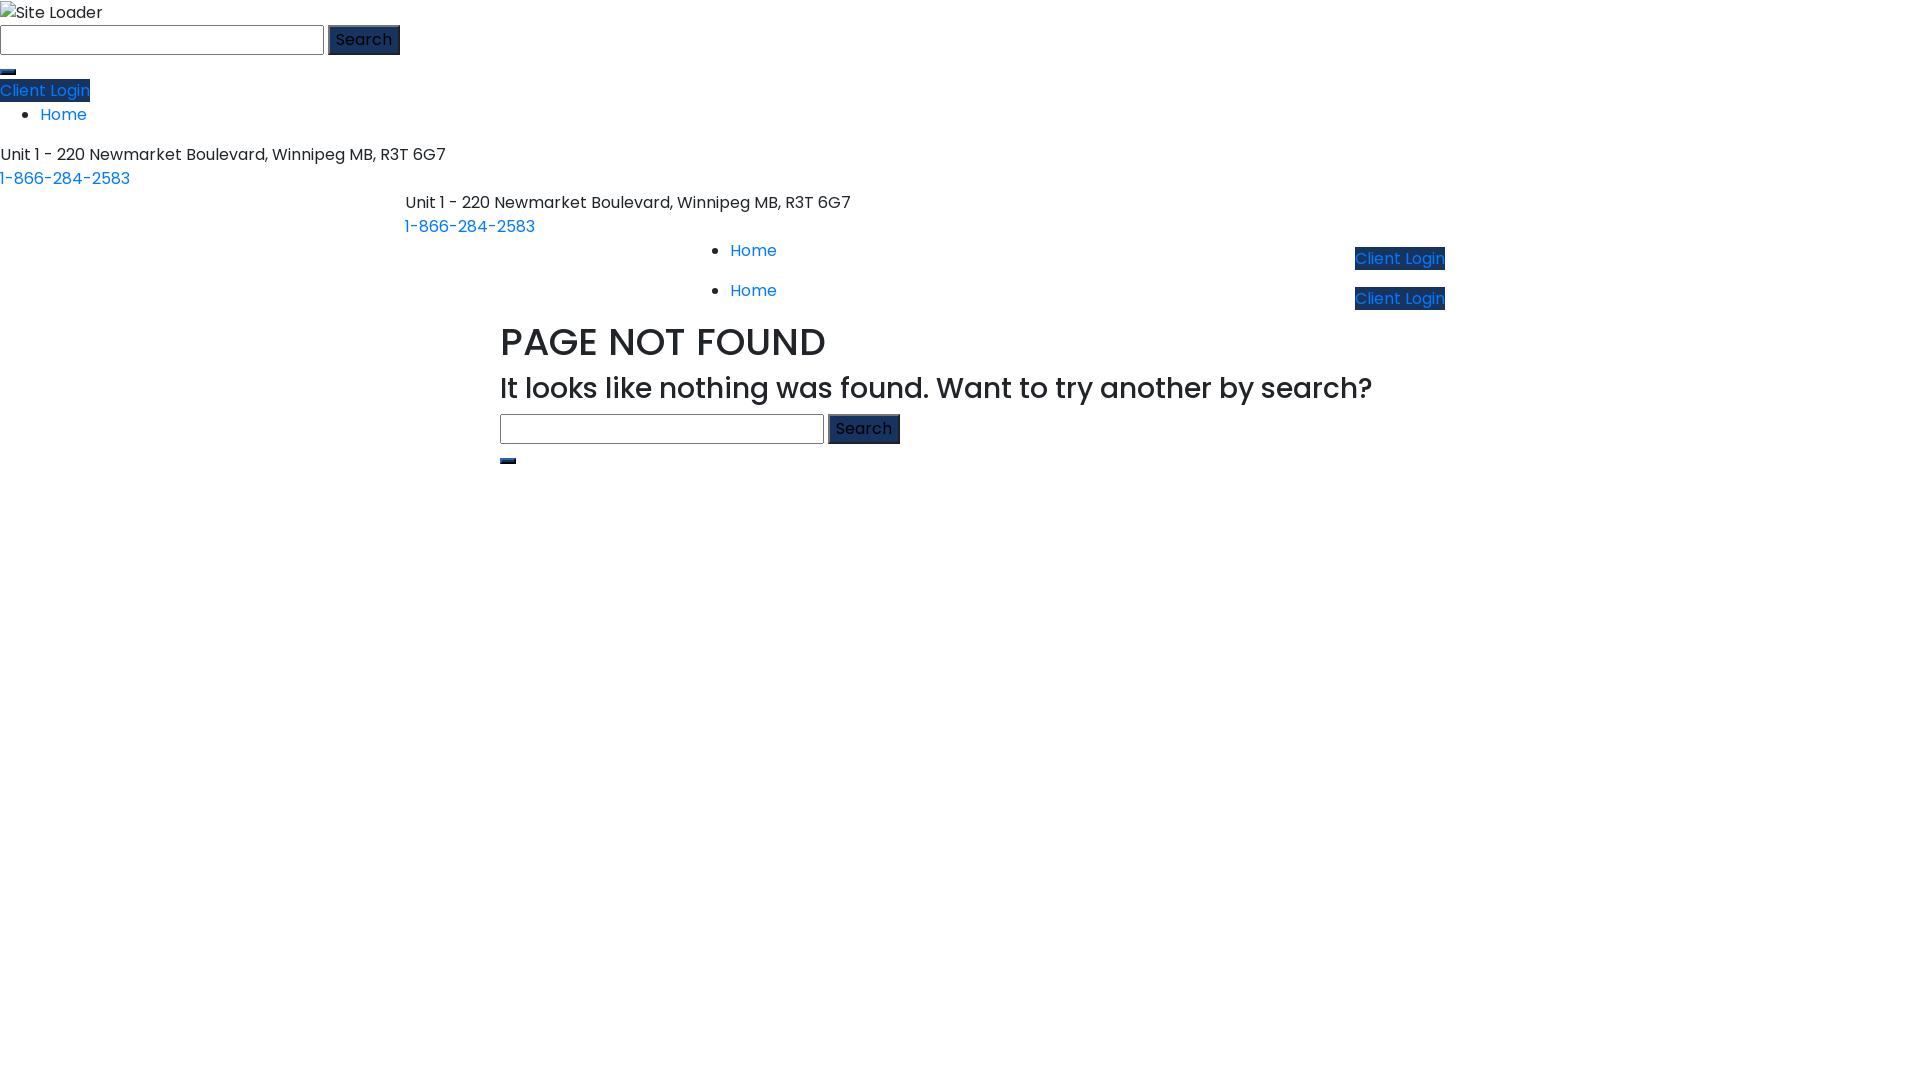  I want to click on Home, so click(754, 250).